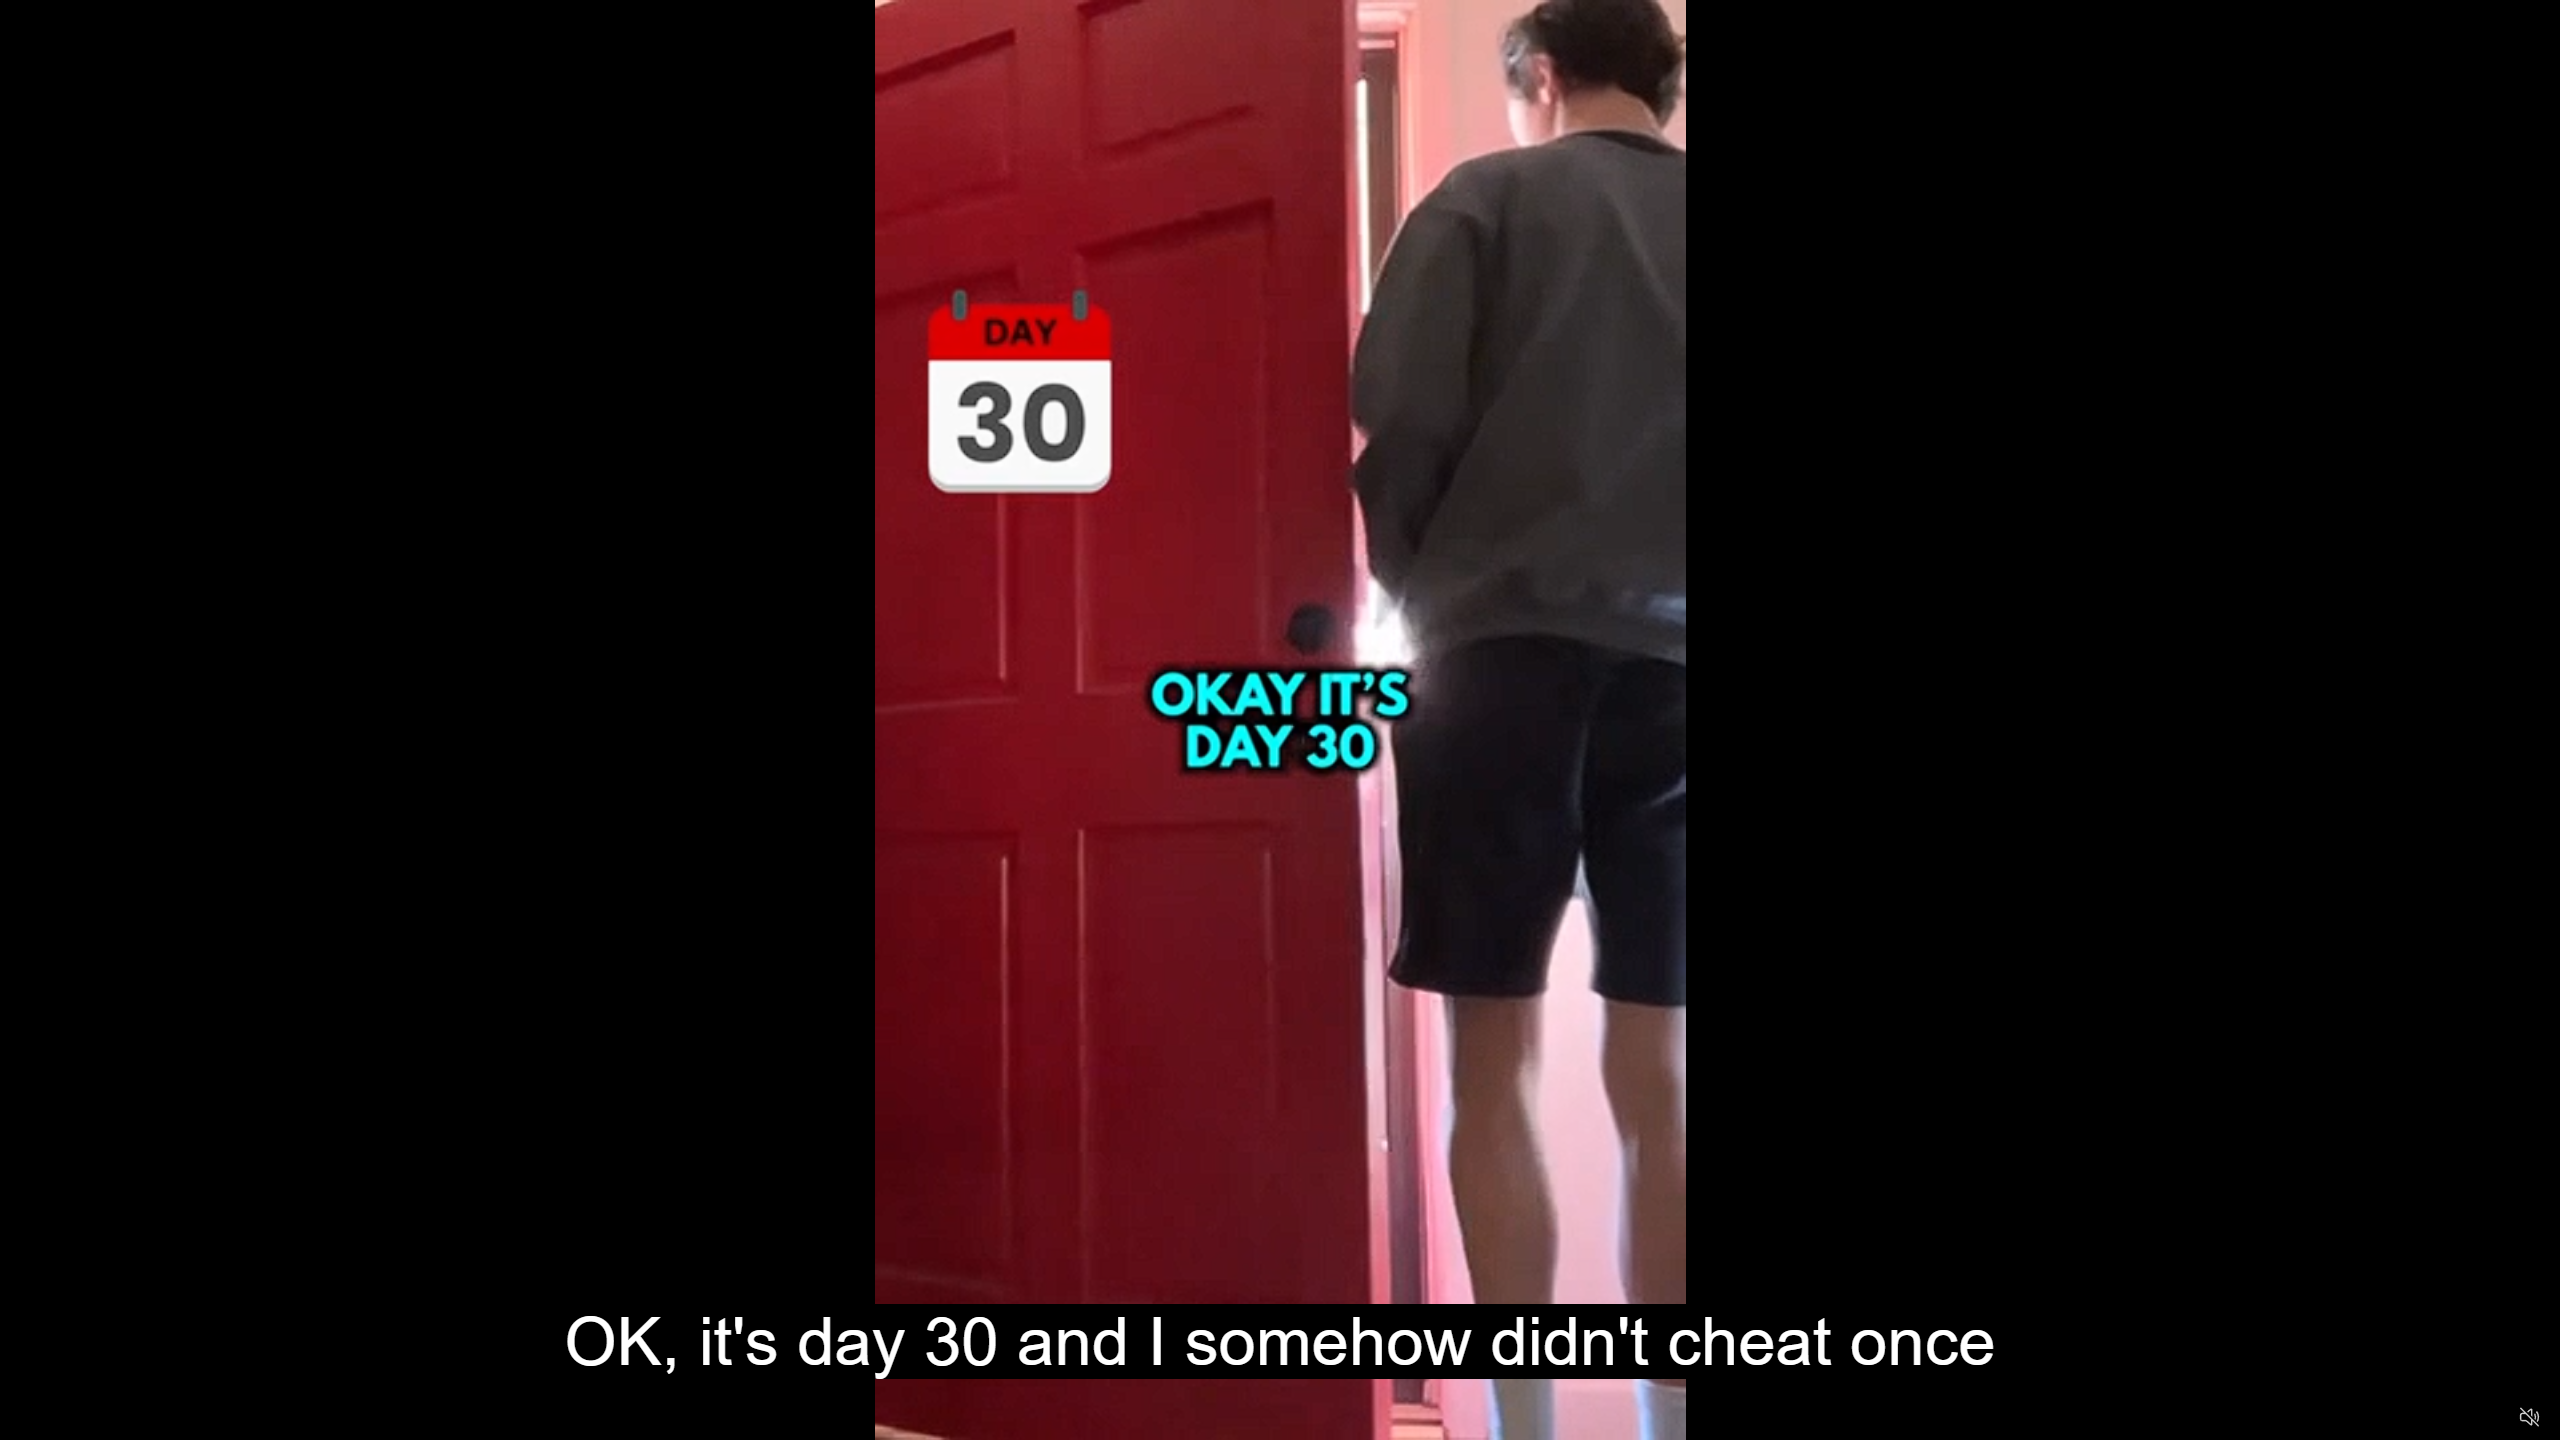 The width and height of the screenshot is (2560, 1440). I want to click on Seek Back, so click(70, 1418).